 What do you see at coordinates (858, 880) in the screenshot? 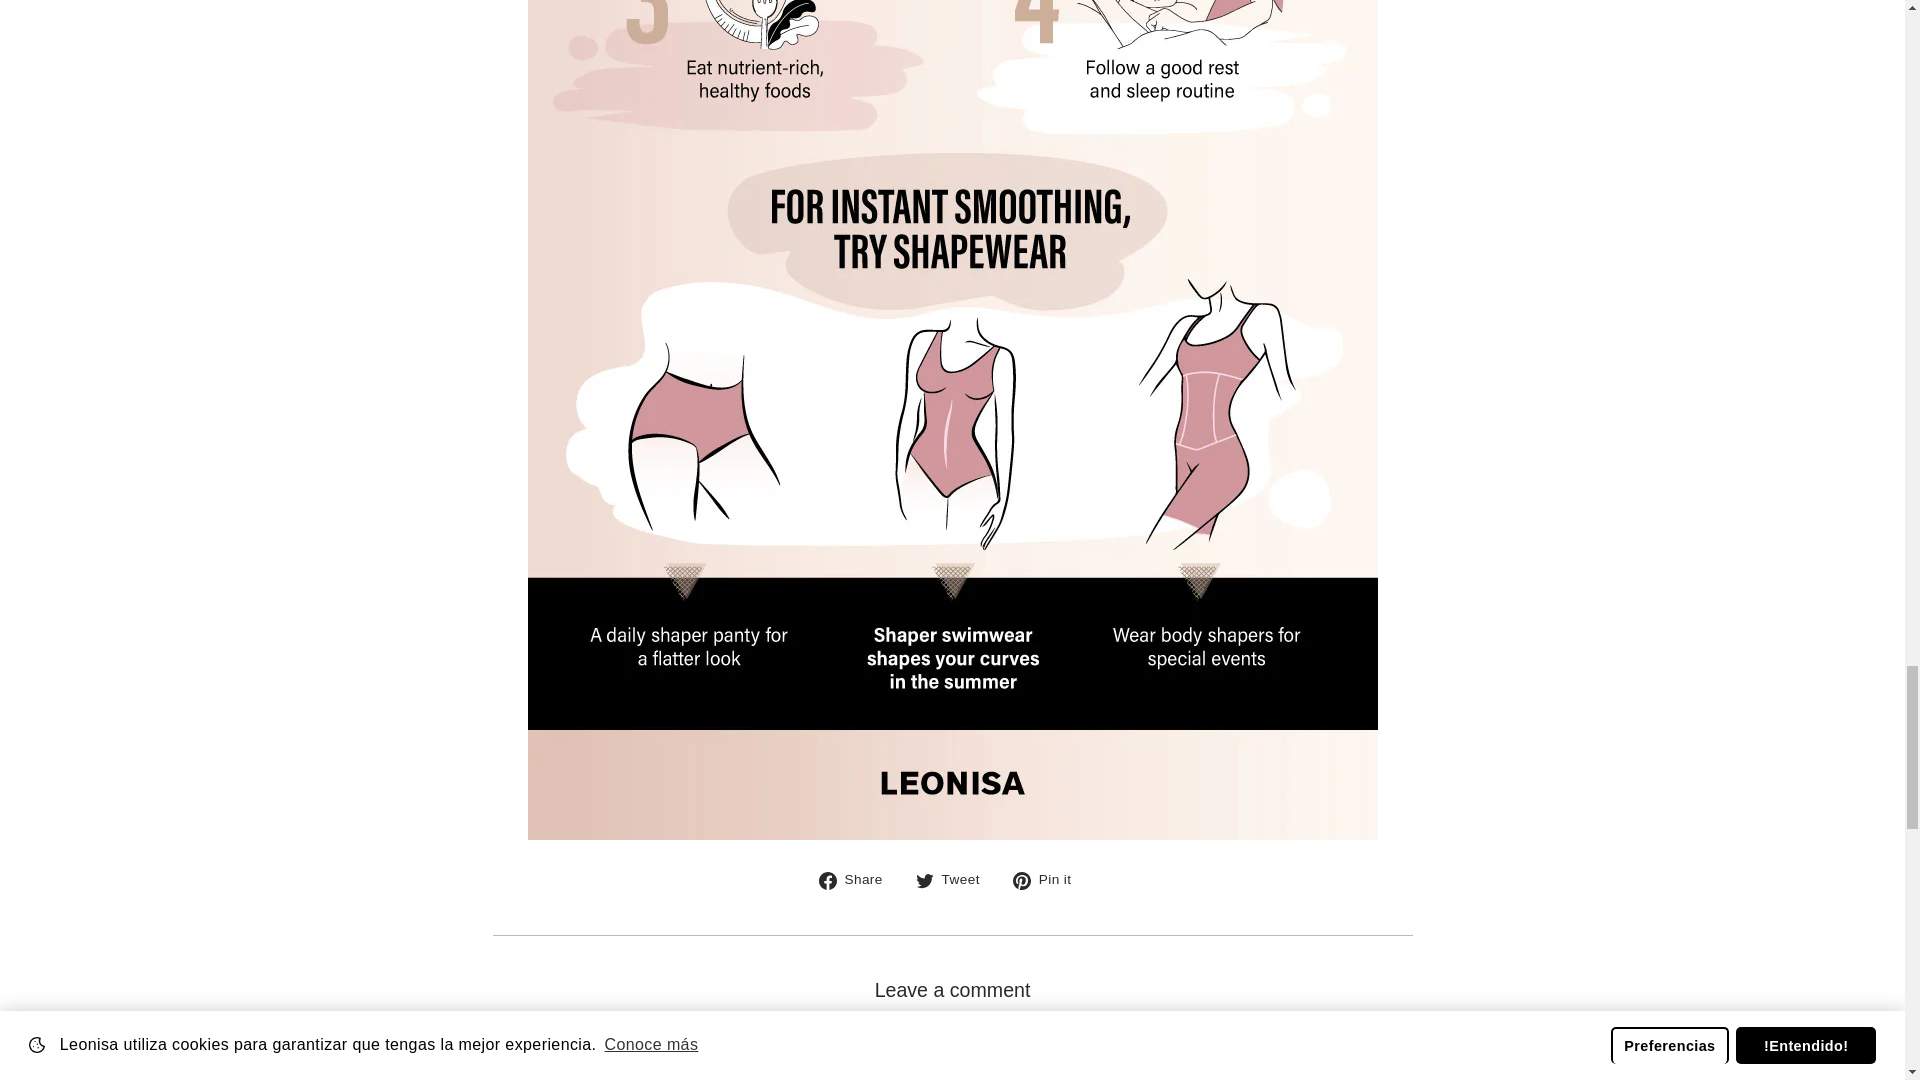
I see `Share on Facebook` at bounding box center [858, 880].